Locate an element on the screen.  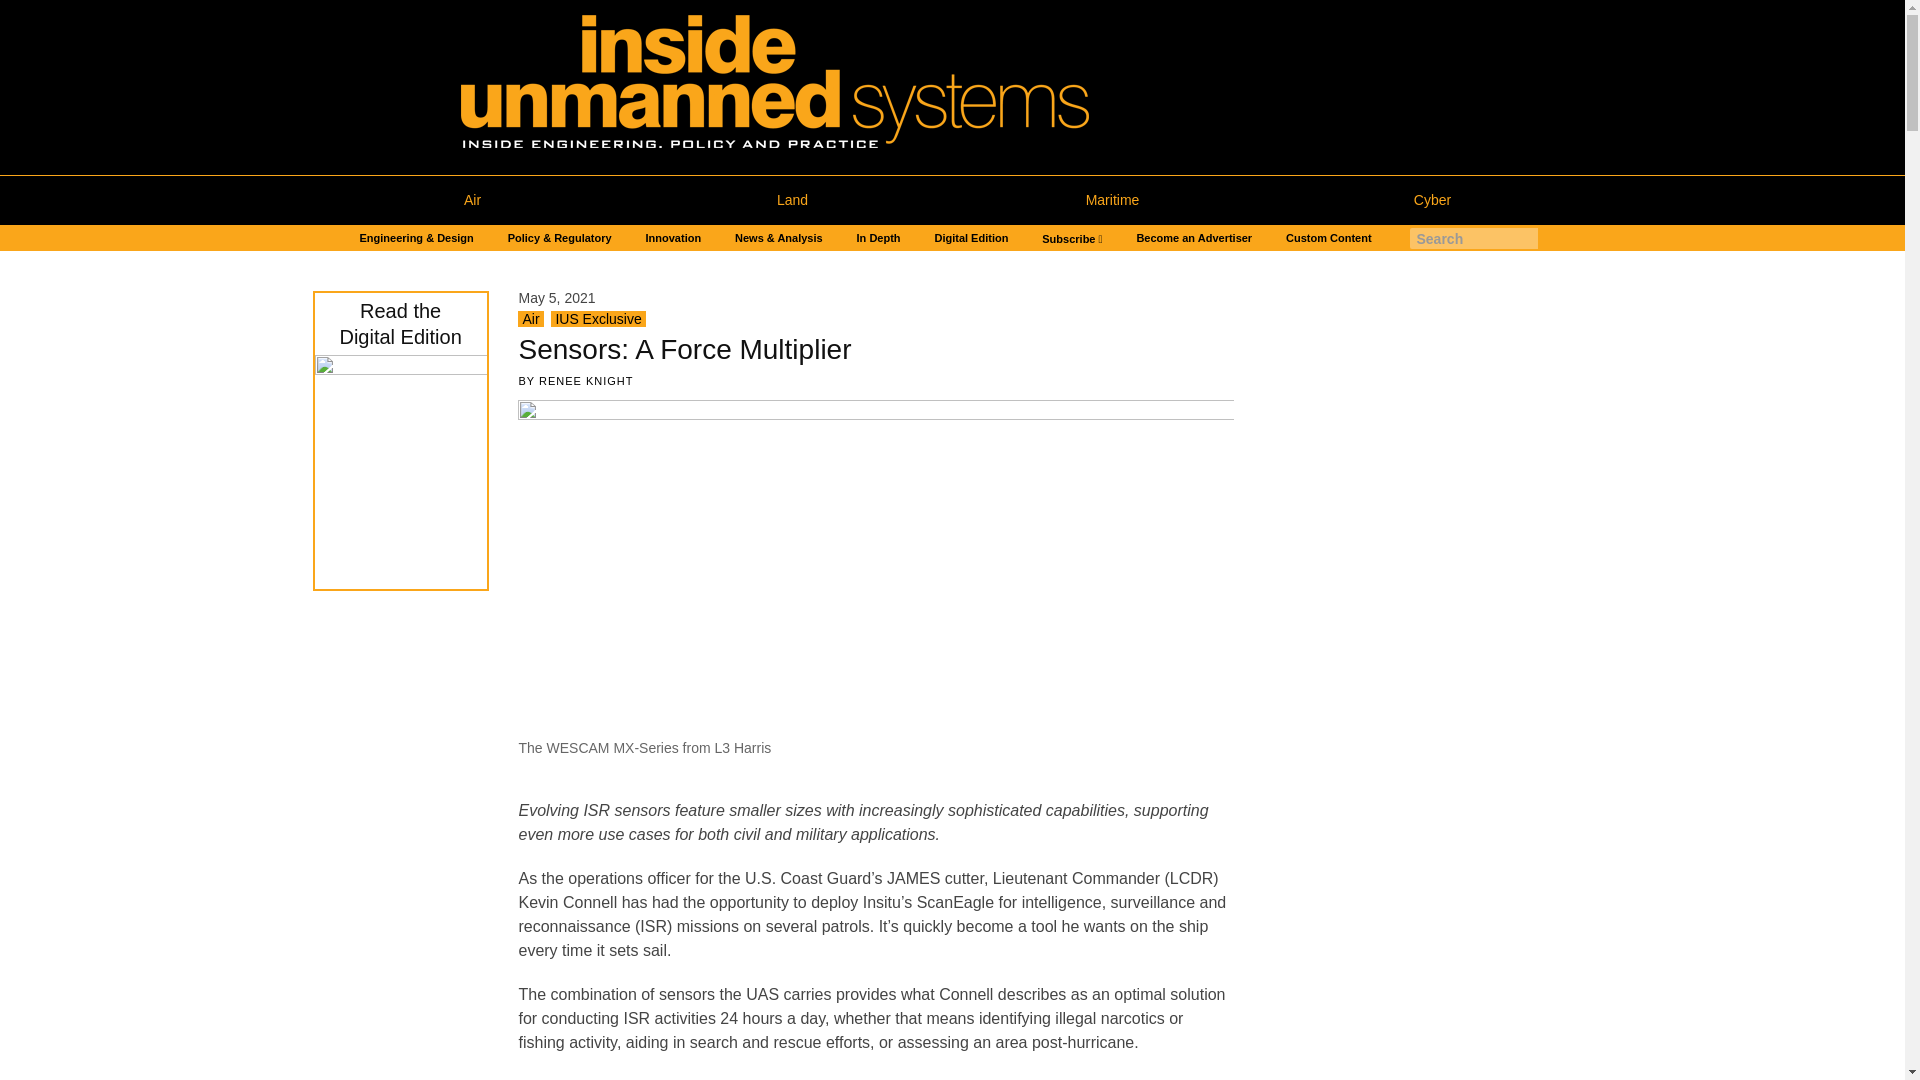
Become an Advertiser is located at coordinates (1194, 238).